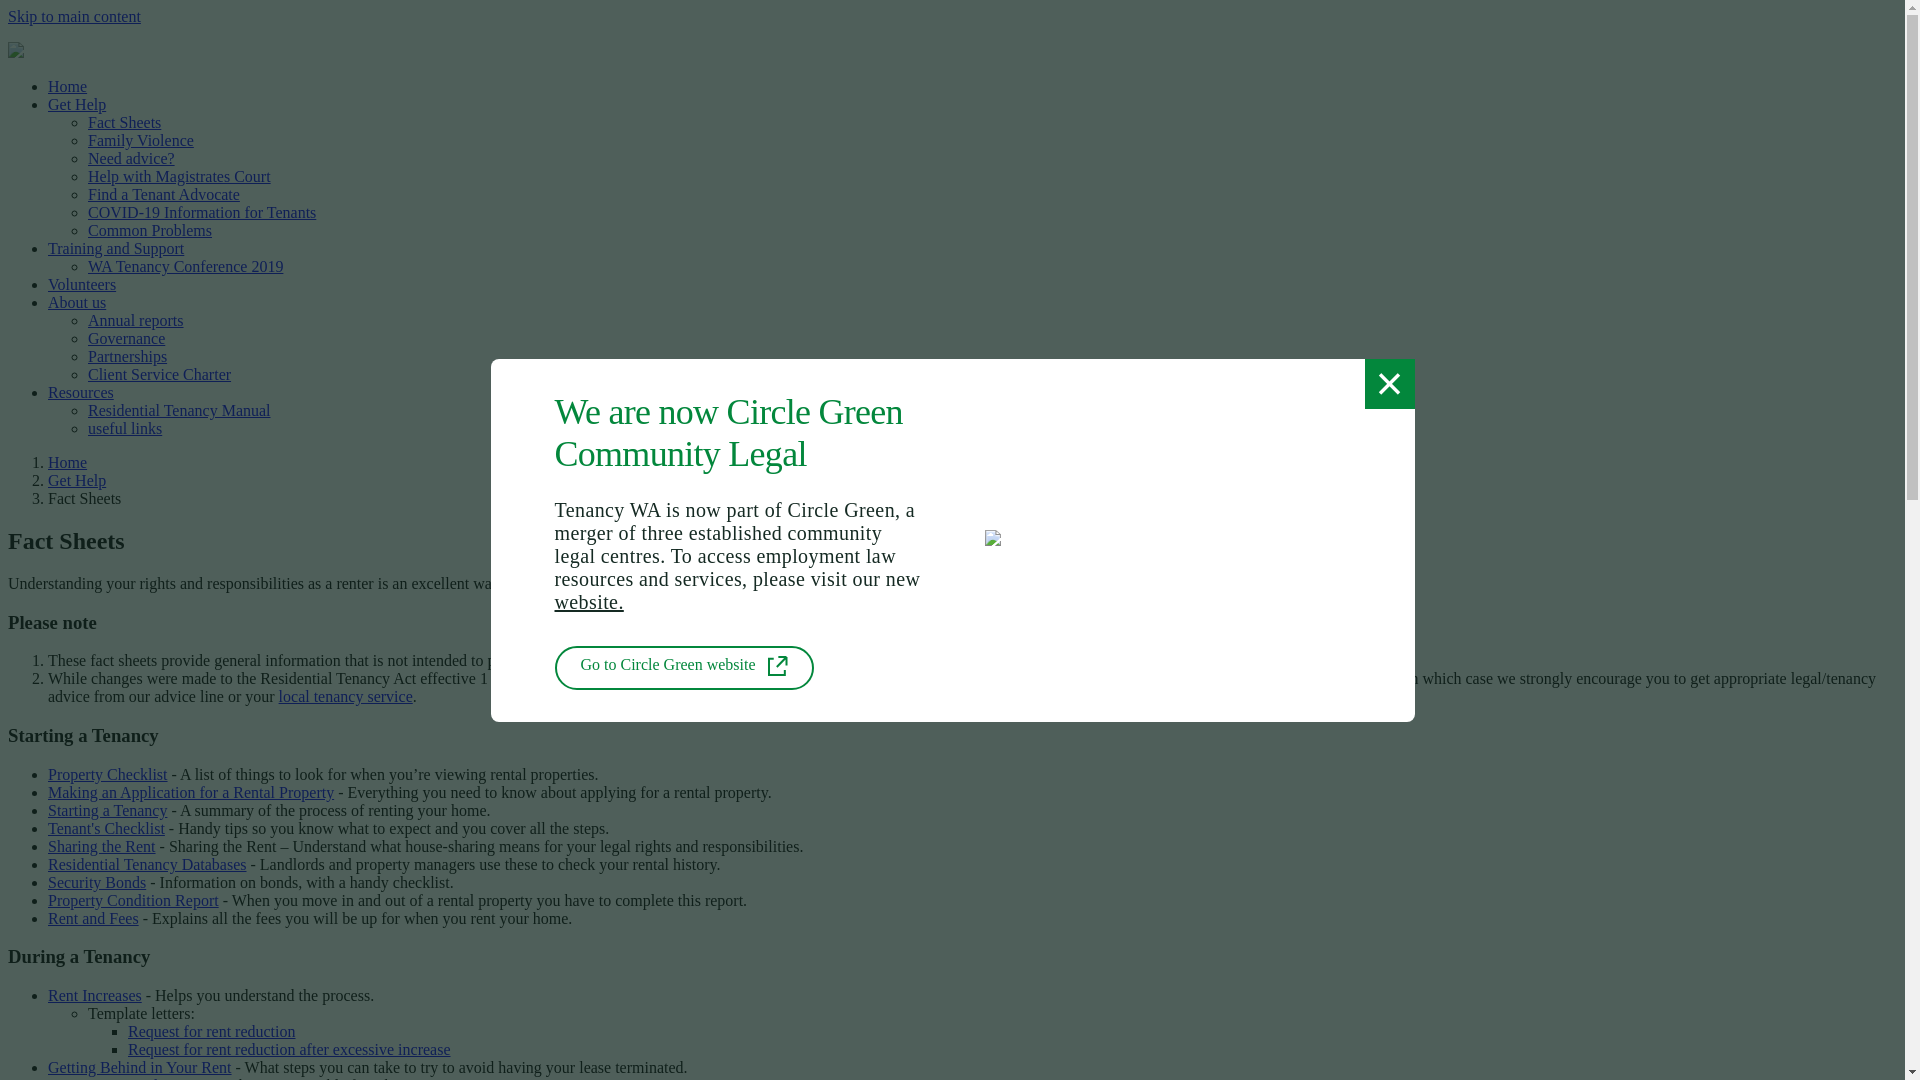 This screenshot has height=1080, width=1920. Describe the element at coordinates (202, 212) in the screenshot. I see `COVID-19 Information for Tenants` at that location.